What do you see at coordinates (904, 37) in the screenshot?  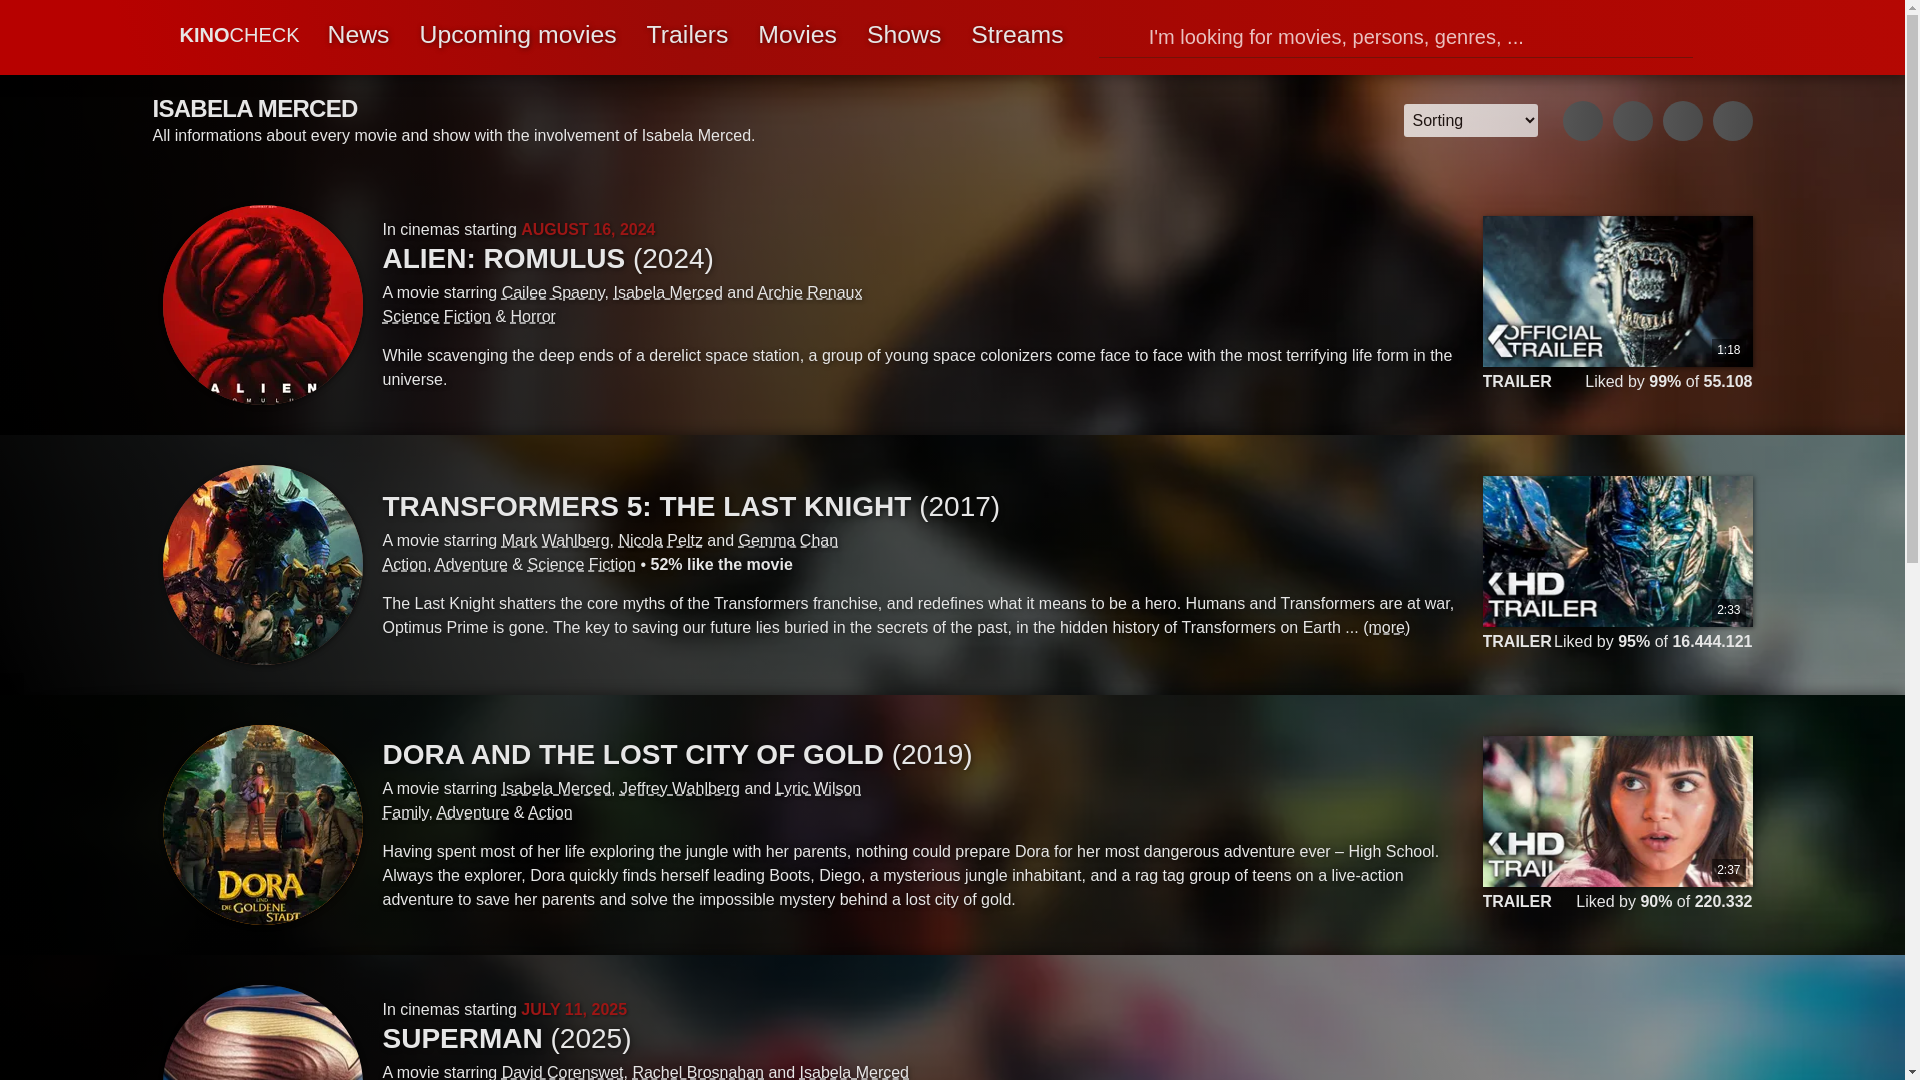 I see `Shows` at bounding box center [904, 37].